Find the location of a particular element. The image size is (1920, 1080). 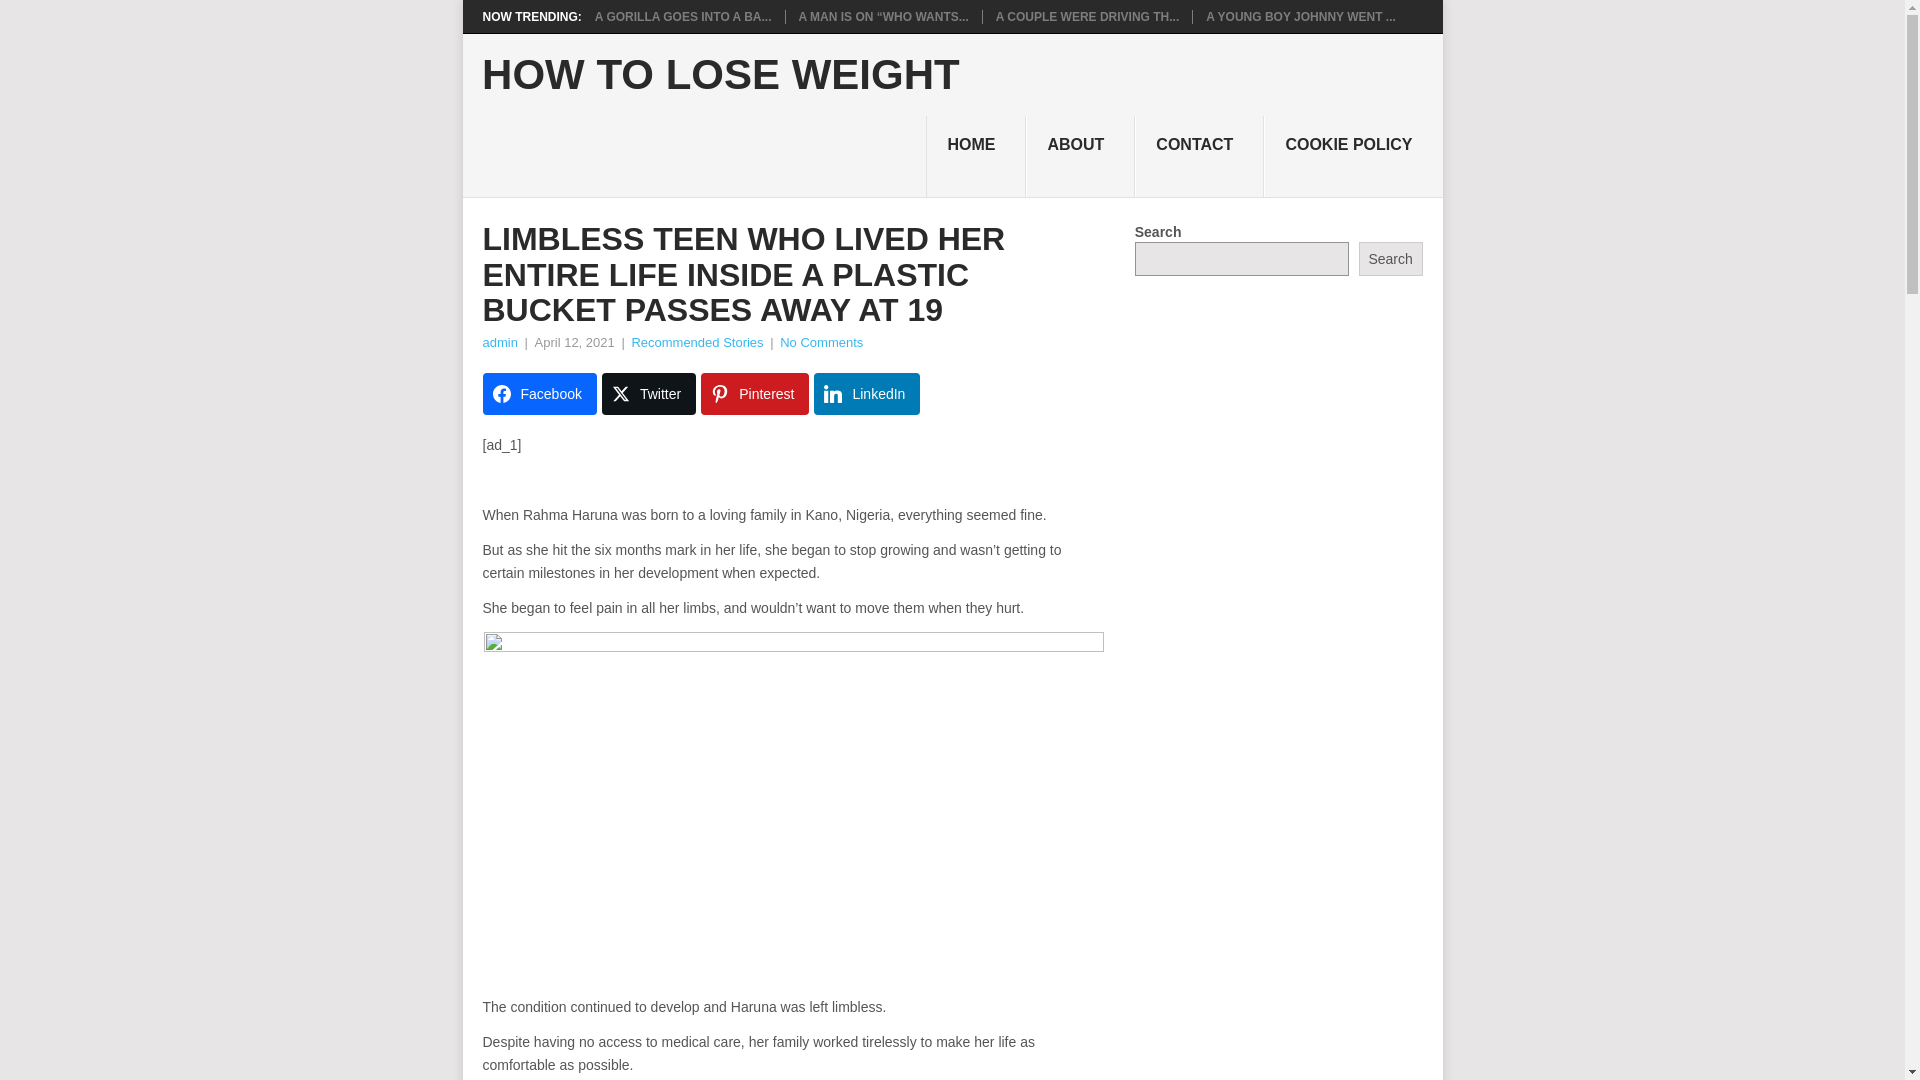

HOW TO LOSE WEIGHT is located at coordinates (720, 75).